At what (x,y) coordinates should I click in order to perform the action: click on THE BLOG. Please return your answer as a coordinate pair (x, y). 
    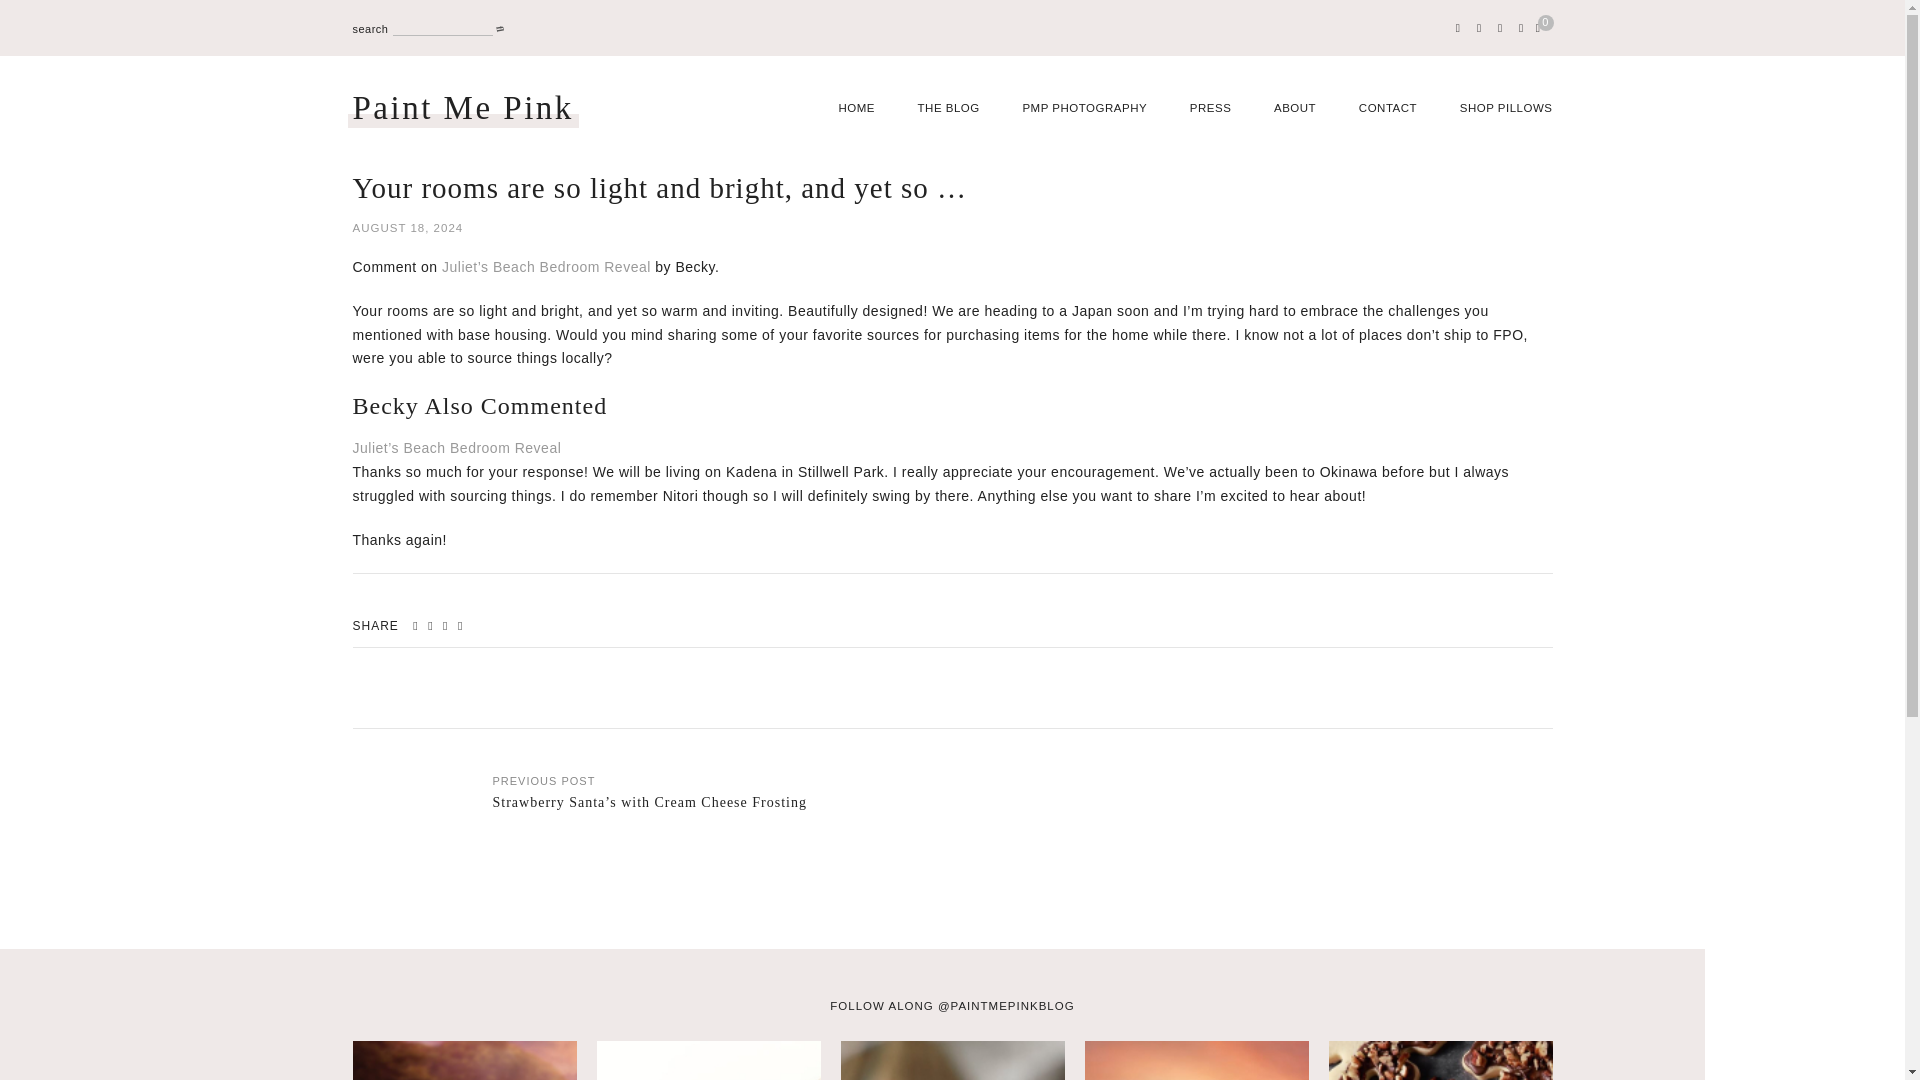
    Looking at the image, I should click on (948, 108).